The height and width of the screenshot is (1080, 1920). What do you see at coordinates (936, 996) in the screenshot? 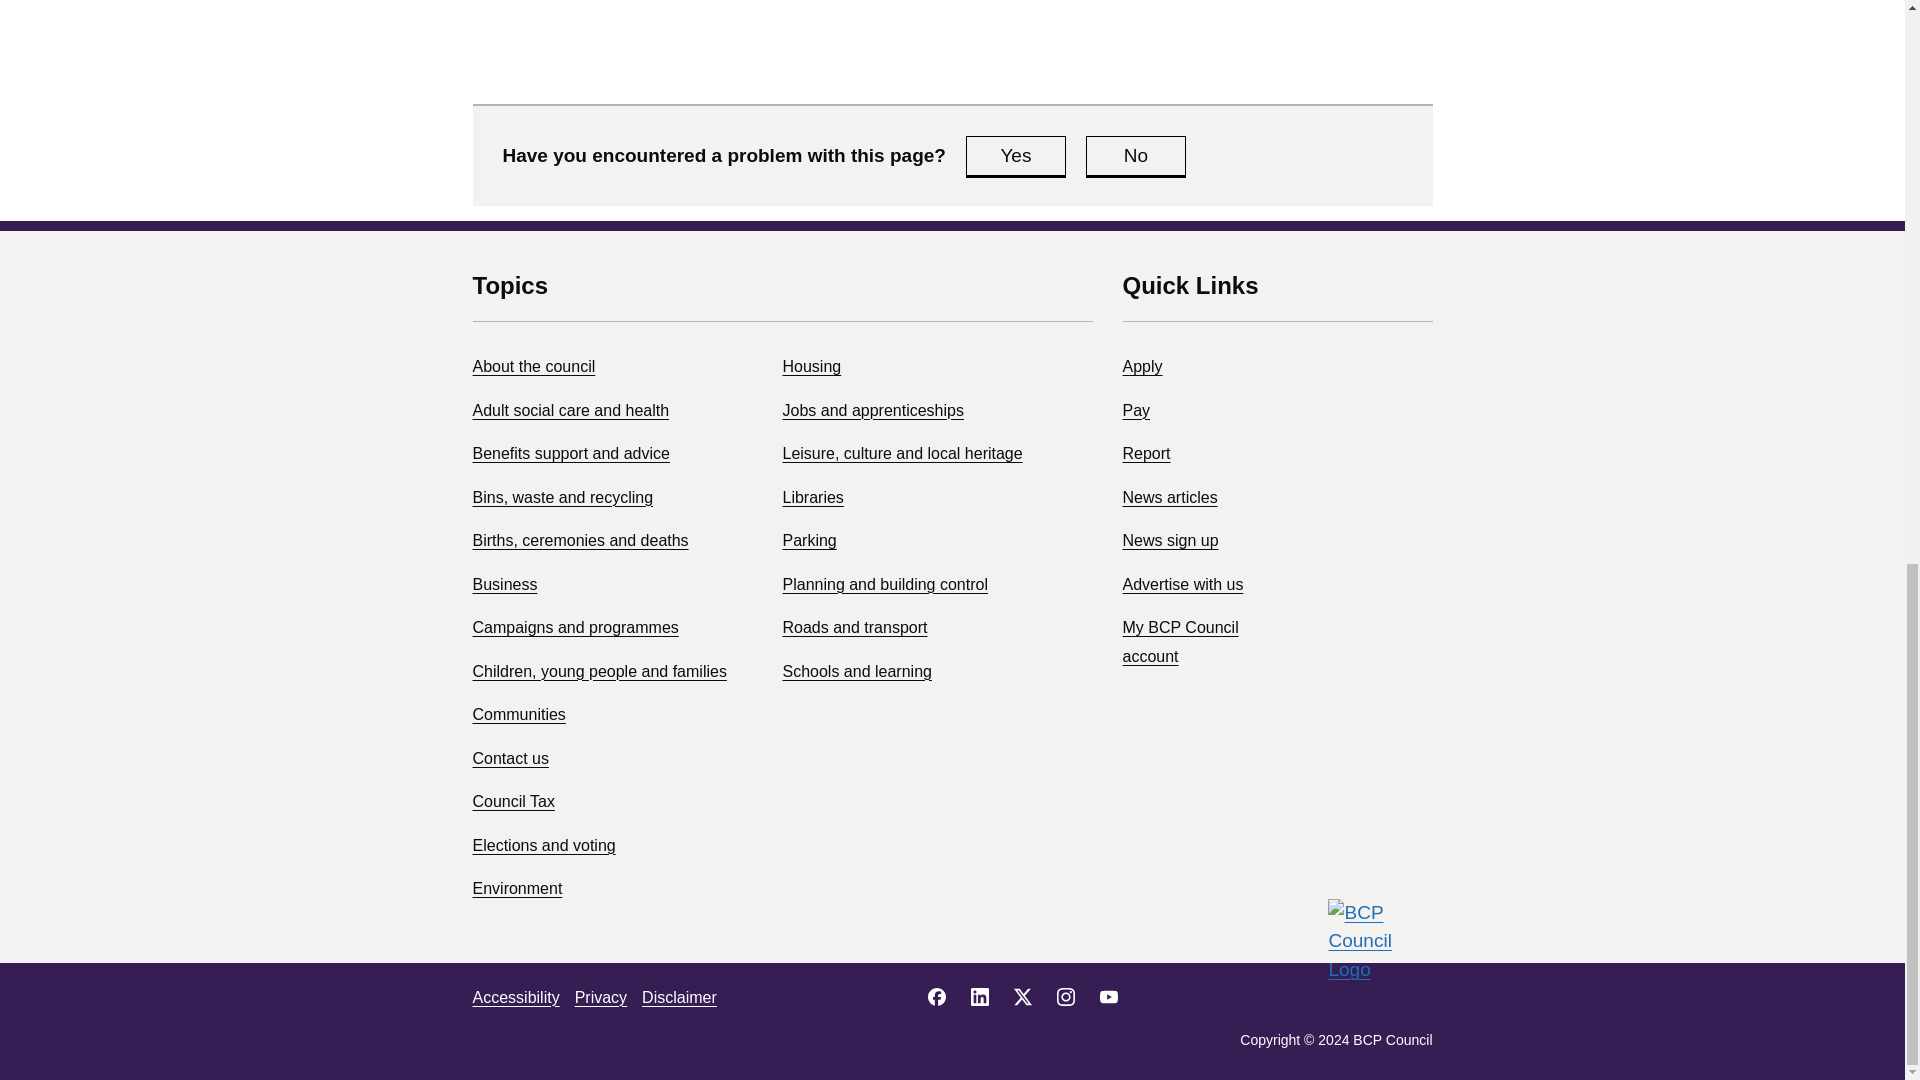
I see `BCP council on Facebook` at bounding box center [936, 996].